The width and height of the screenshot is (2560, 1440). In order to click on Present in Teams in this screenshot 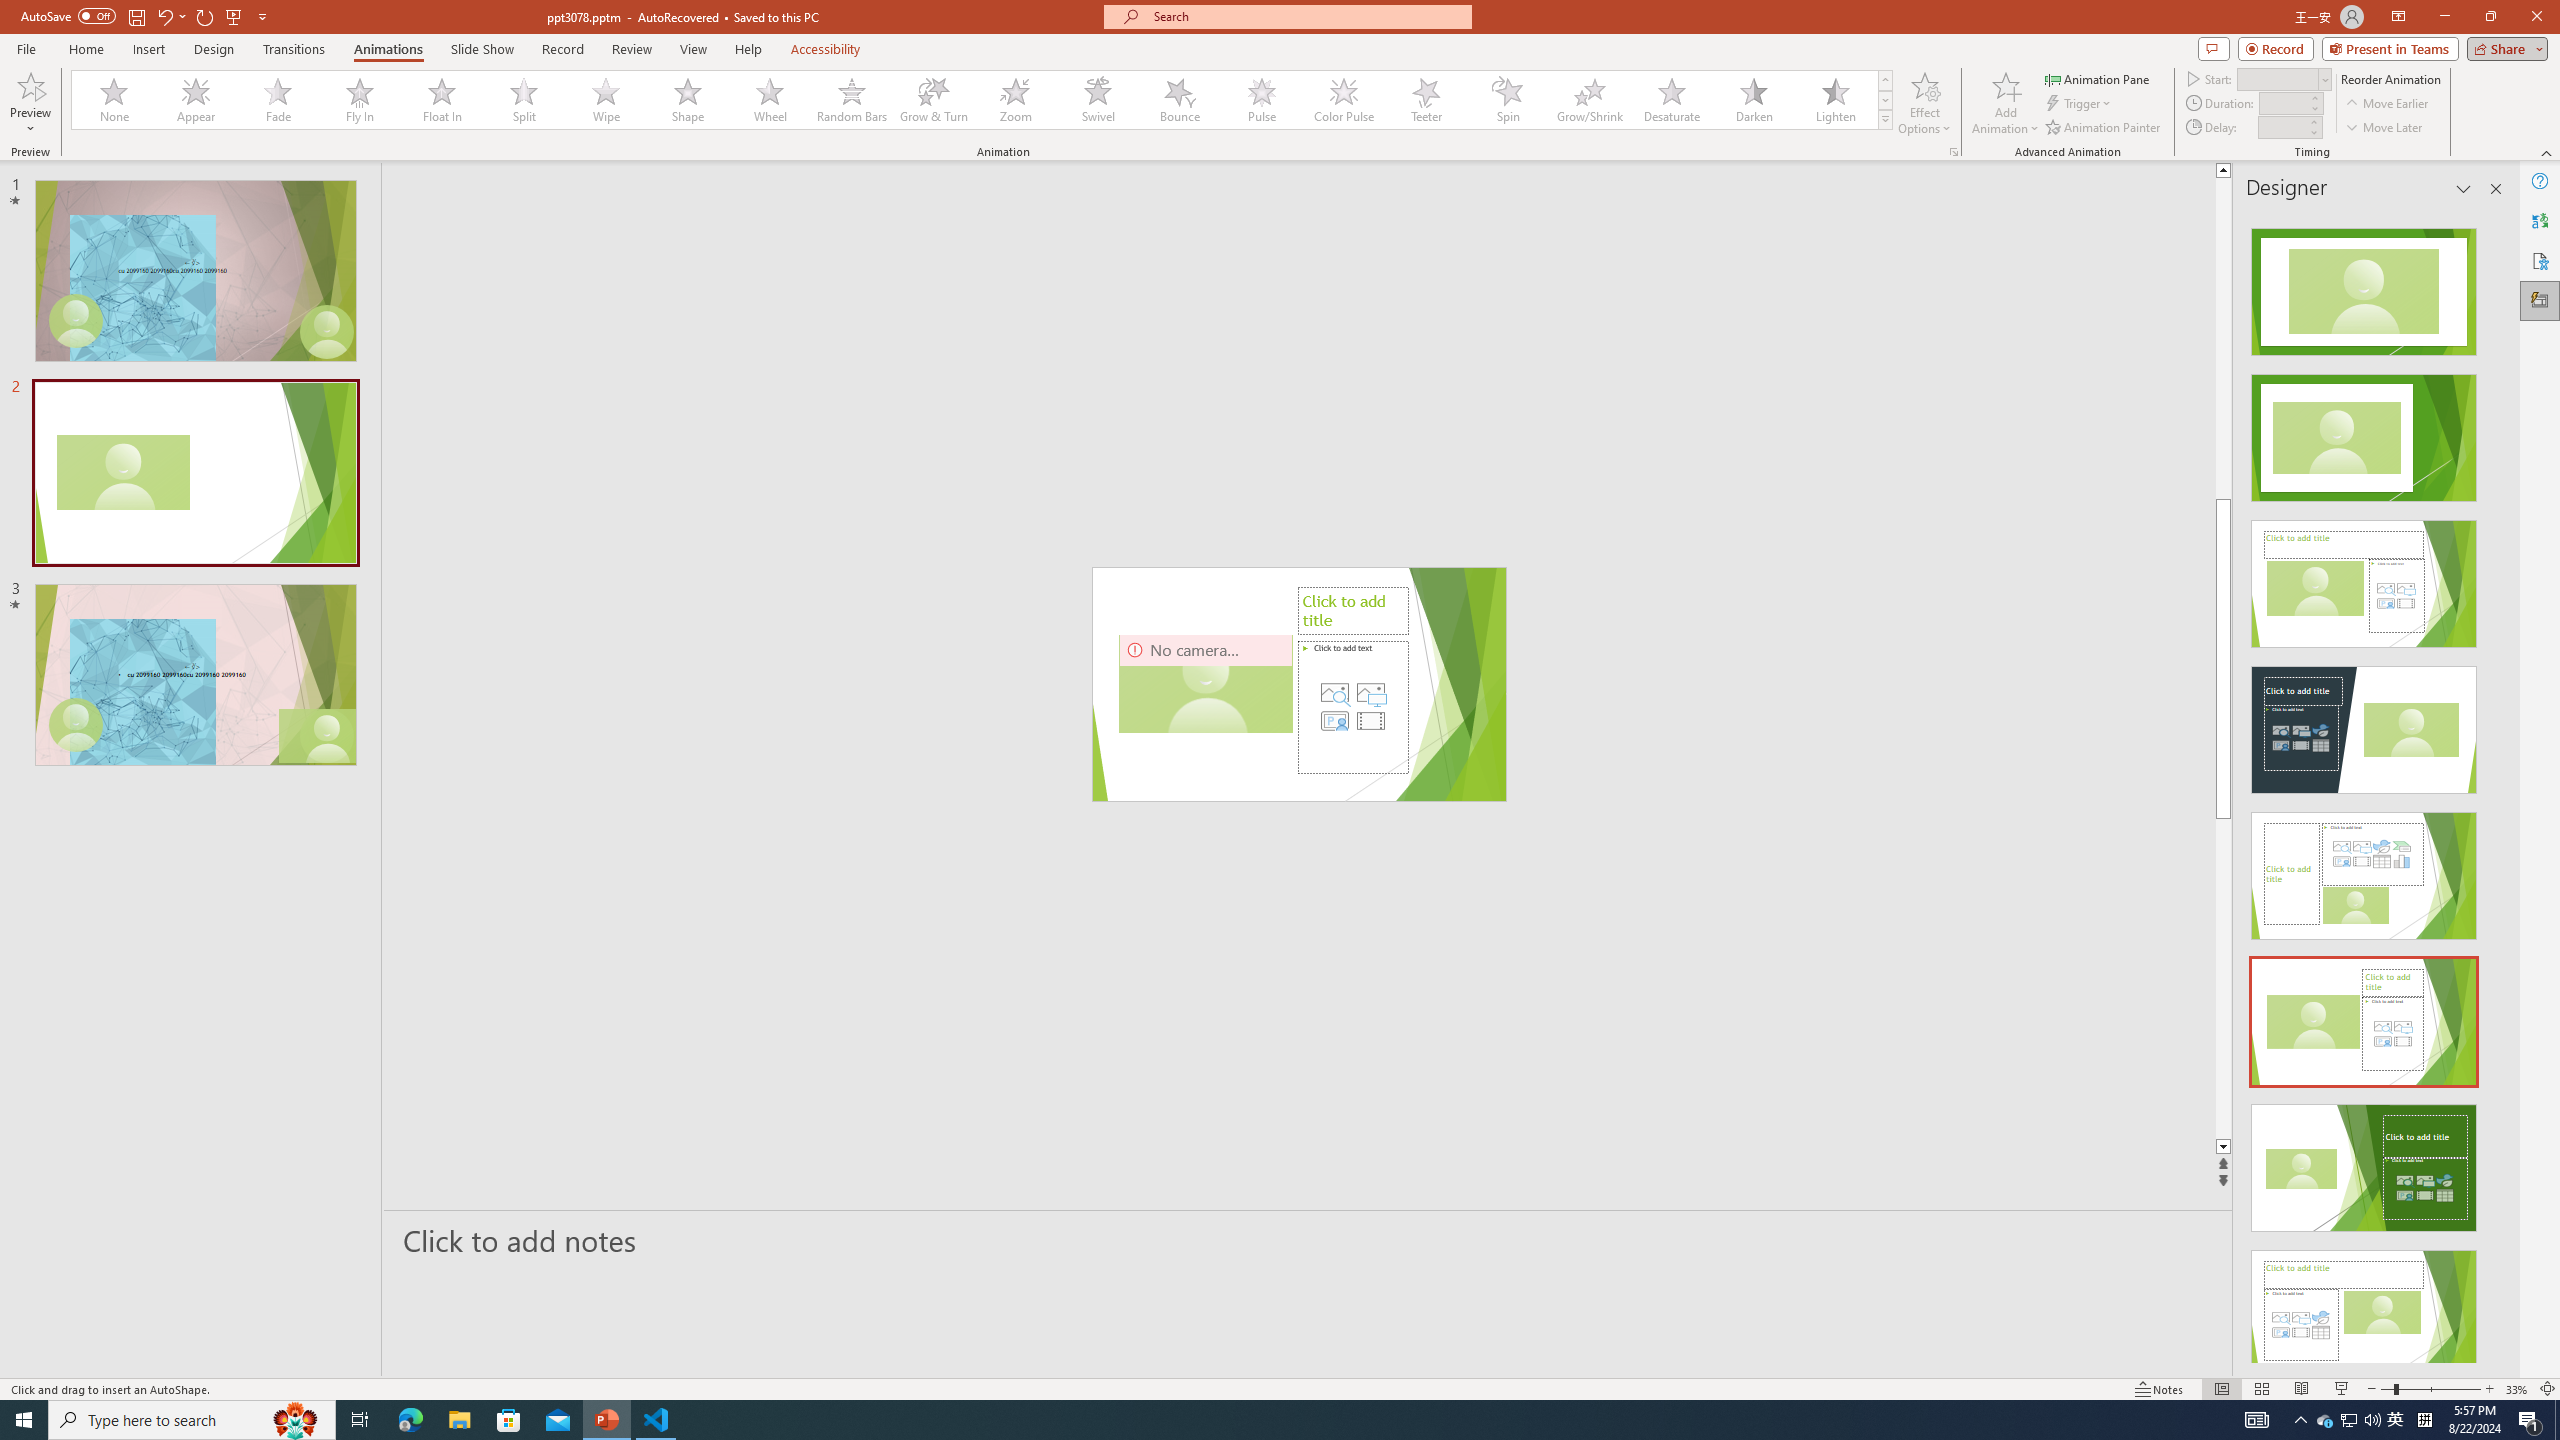, I will do `click(2390, 48)`.